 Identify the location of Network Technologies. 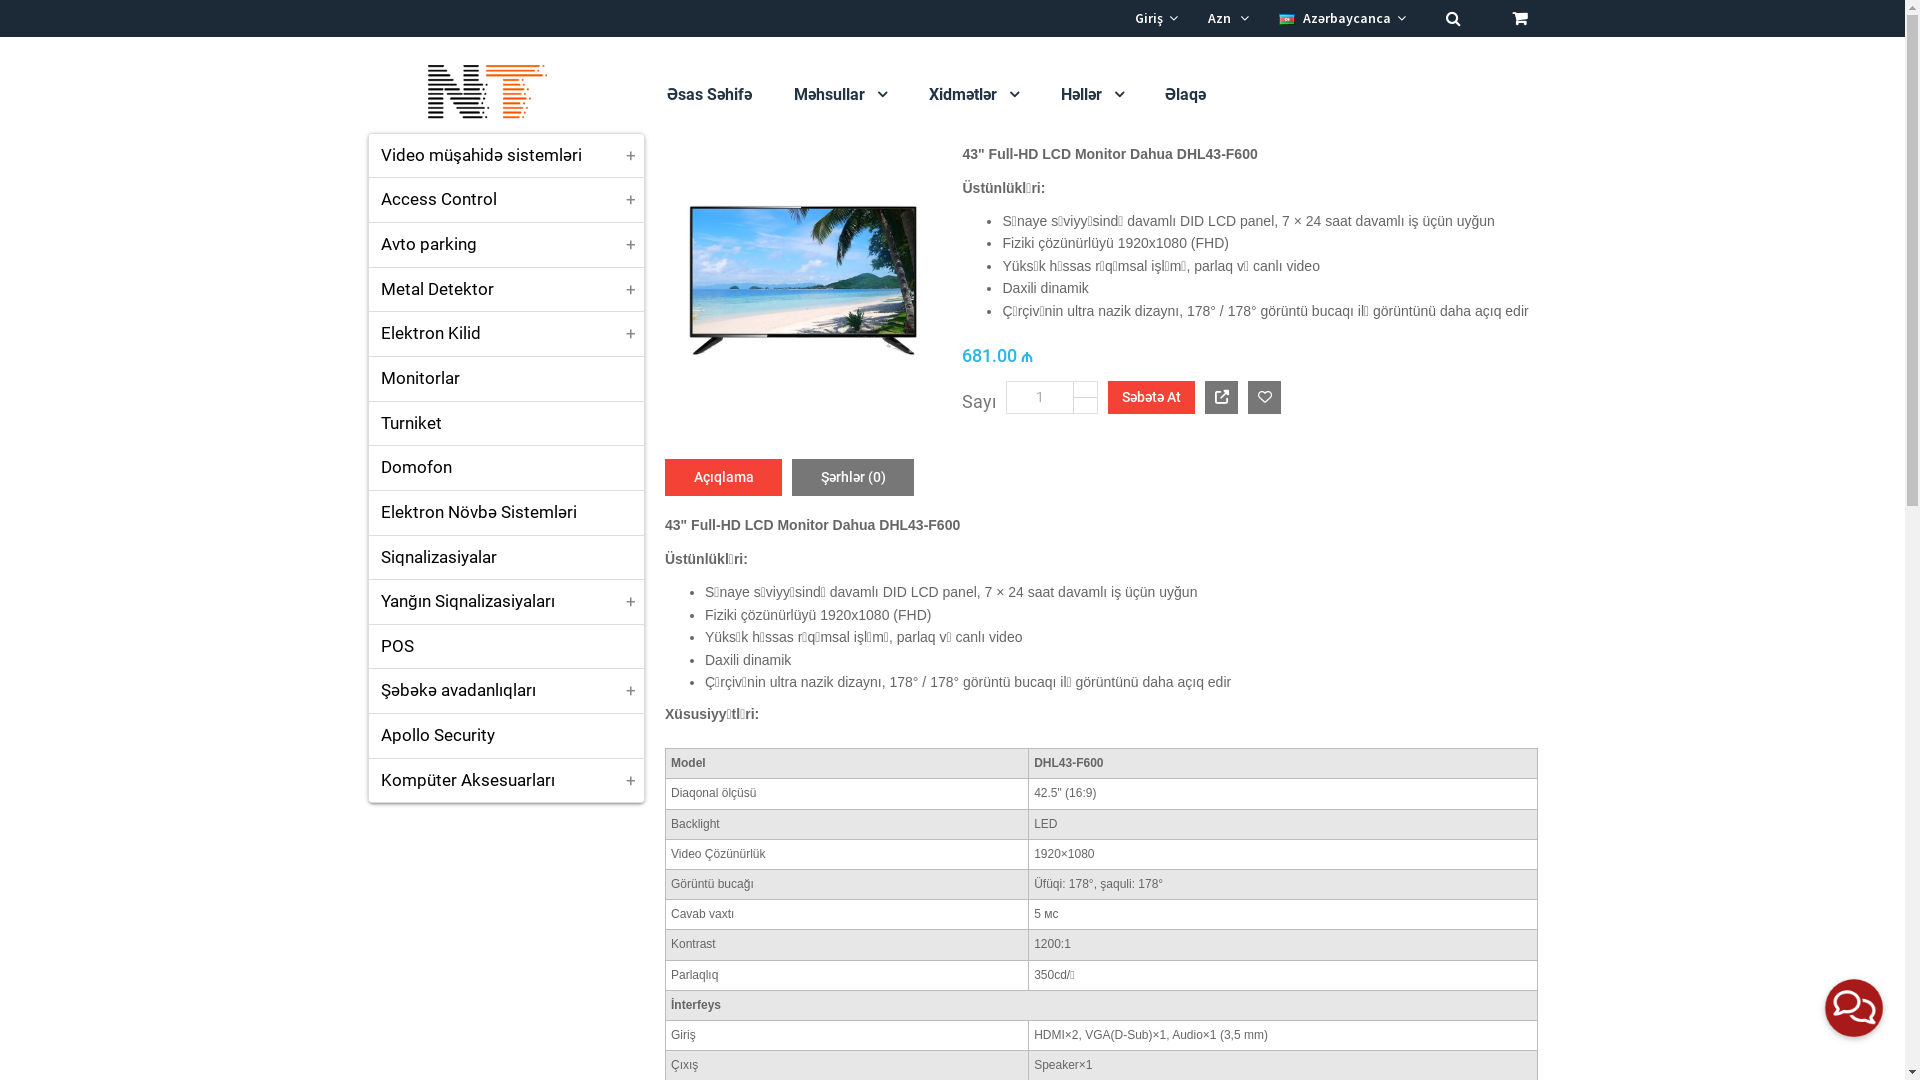
(478, 92).